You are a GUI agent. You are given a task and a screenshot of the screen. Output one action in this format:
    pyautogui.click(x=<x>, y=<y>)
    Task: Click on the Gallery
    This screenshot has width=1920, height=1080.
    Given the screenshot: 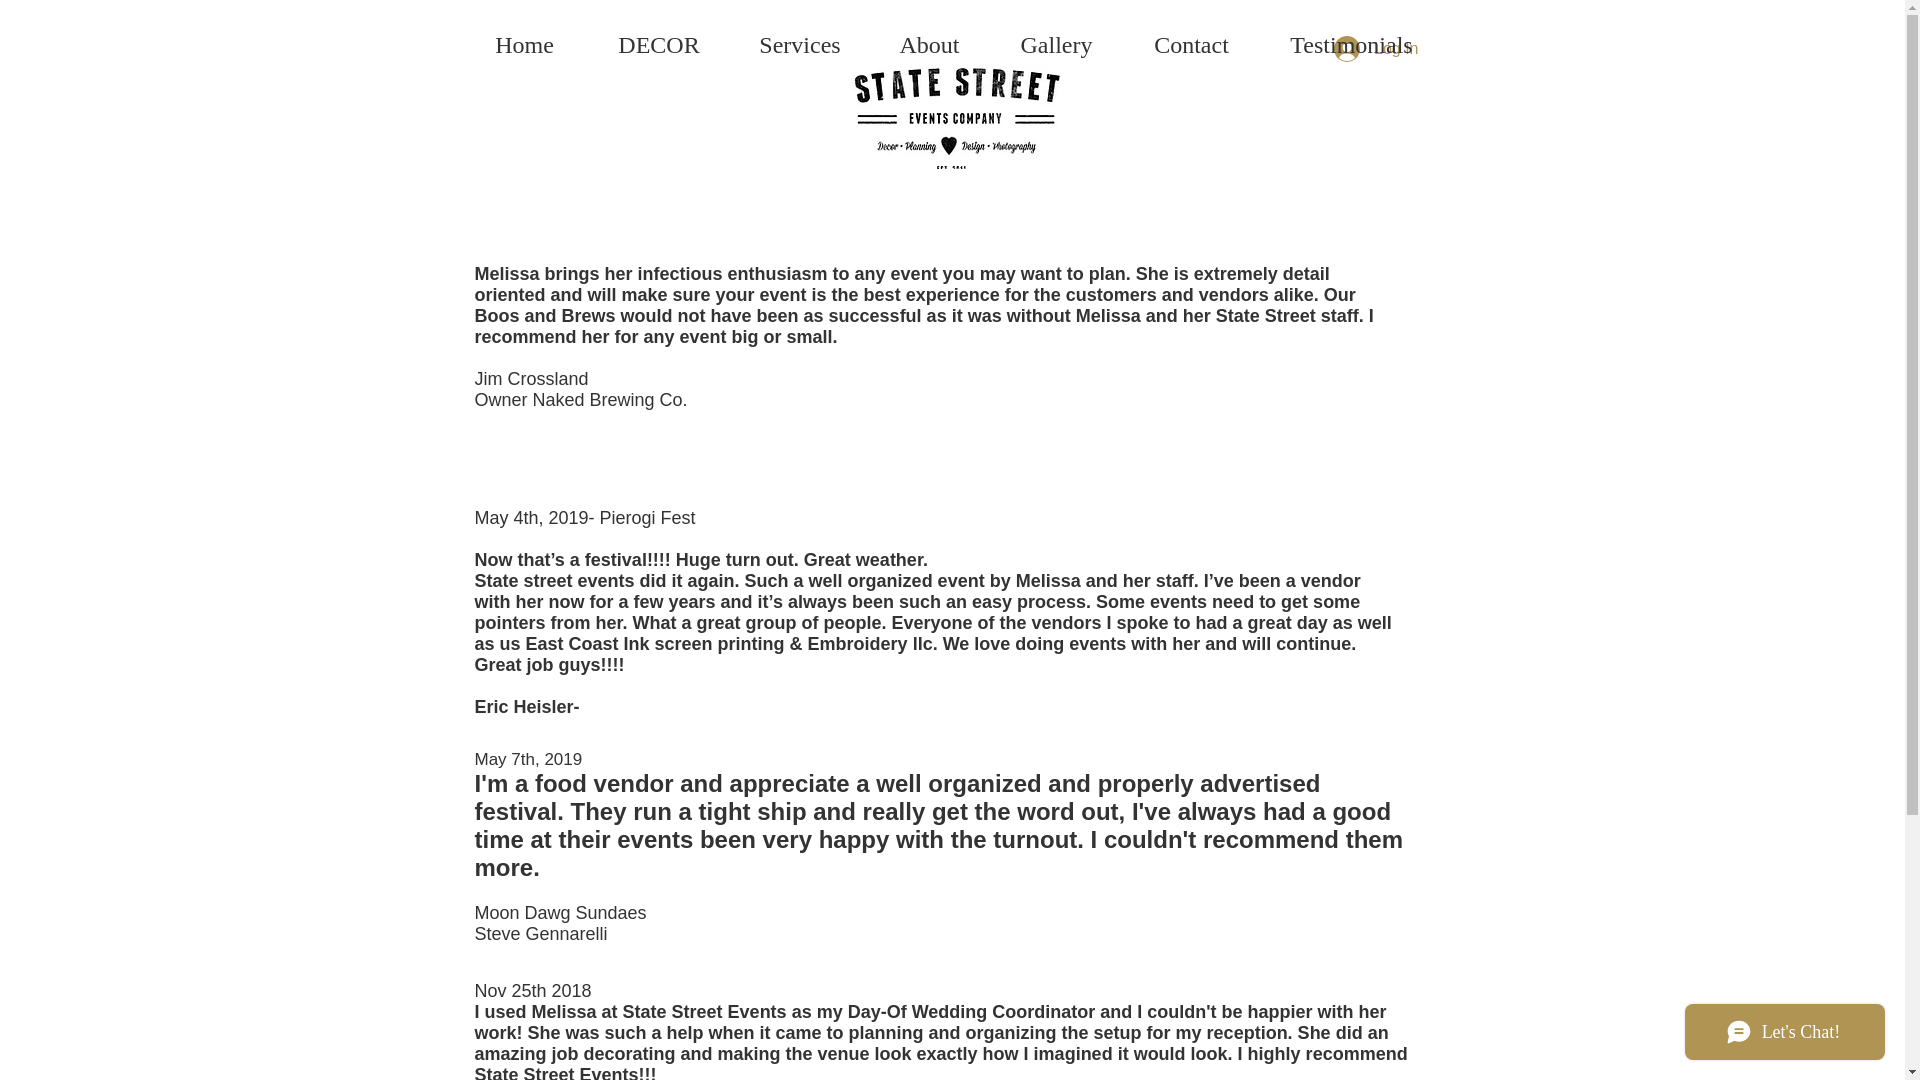 What is the action you would take?
    pyautogui.click(x=1056, y=45)
    